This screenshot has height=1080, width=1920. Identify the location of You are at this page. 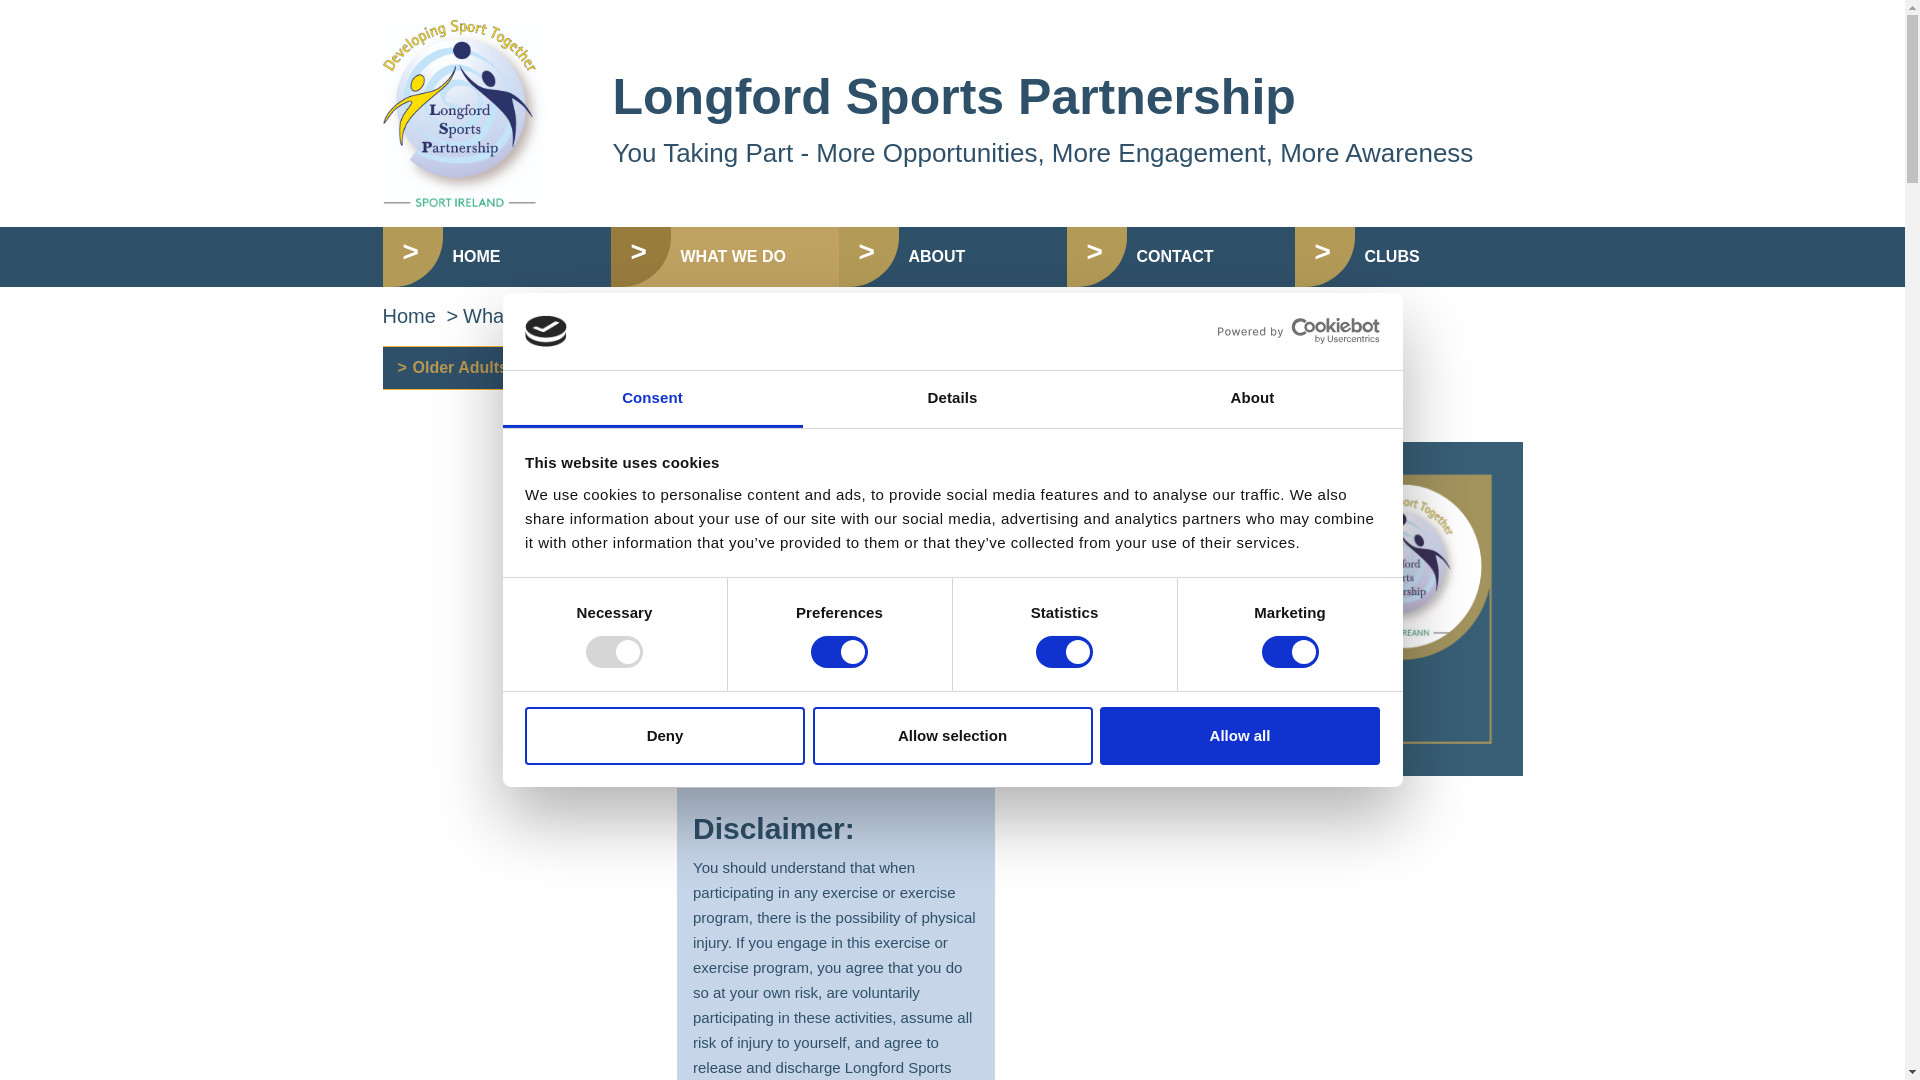
(514, 368).